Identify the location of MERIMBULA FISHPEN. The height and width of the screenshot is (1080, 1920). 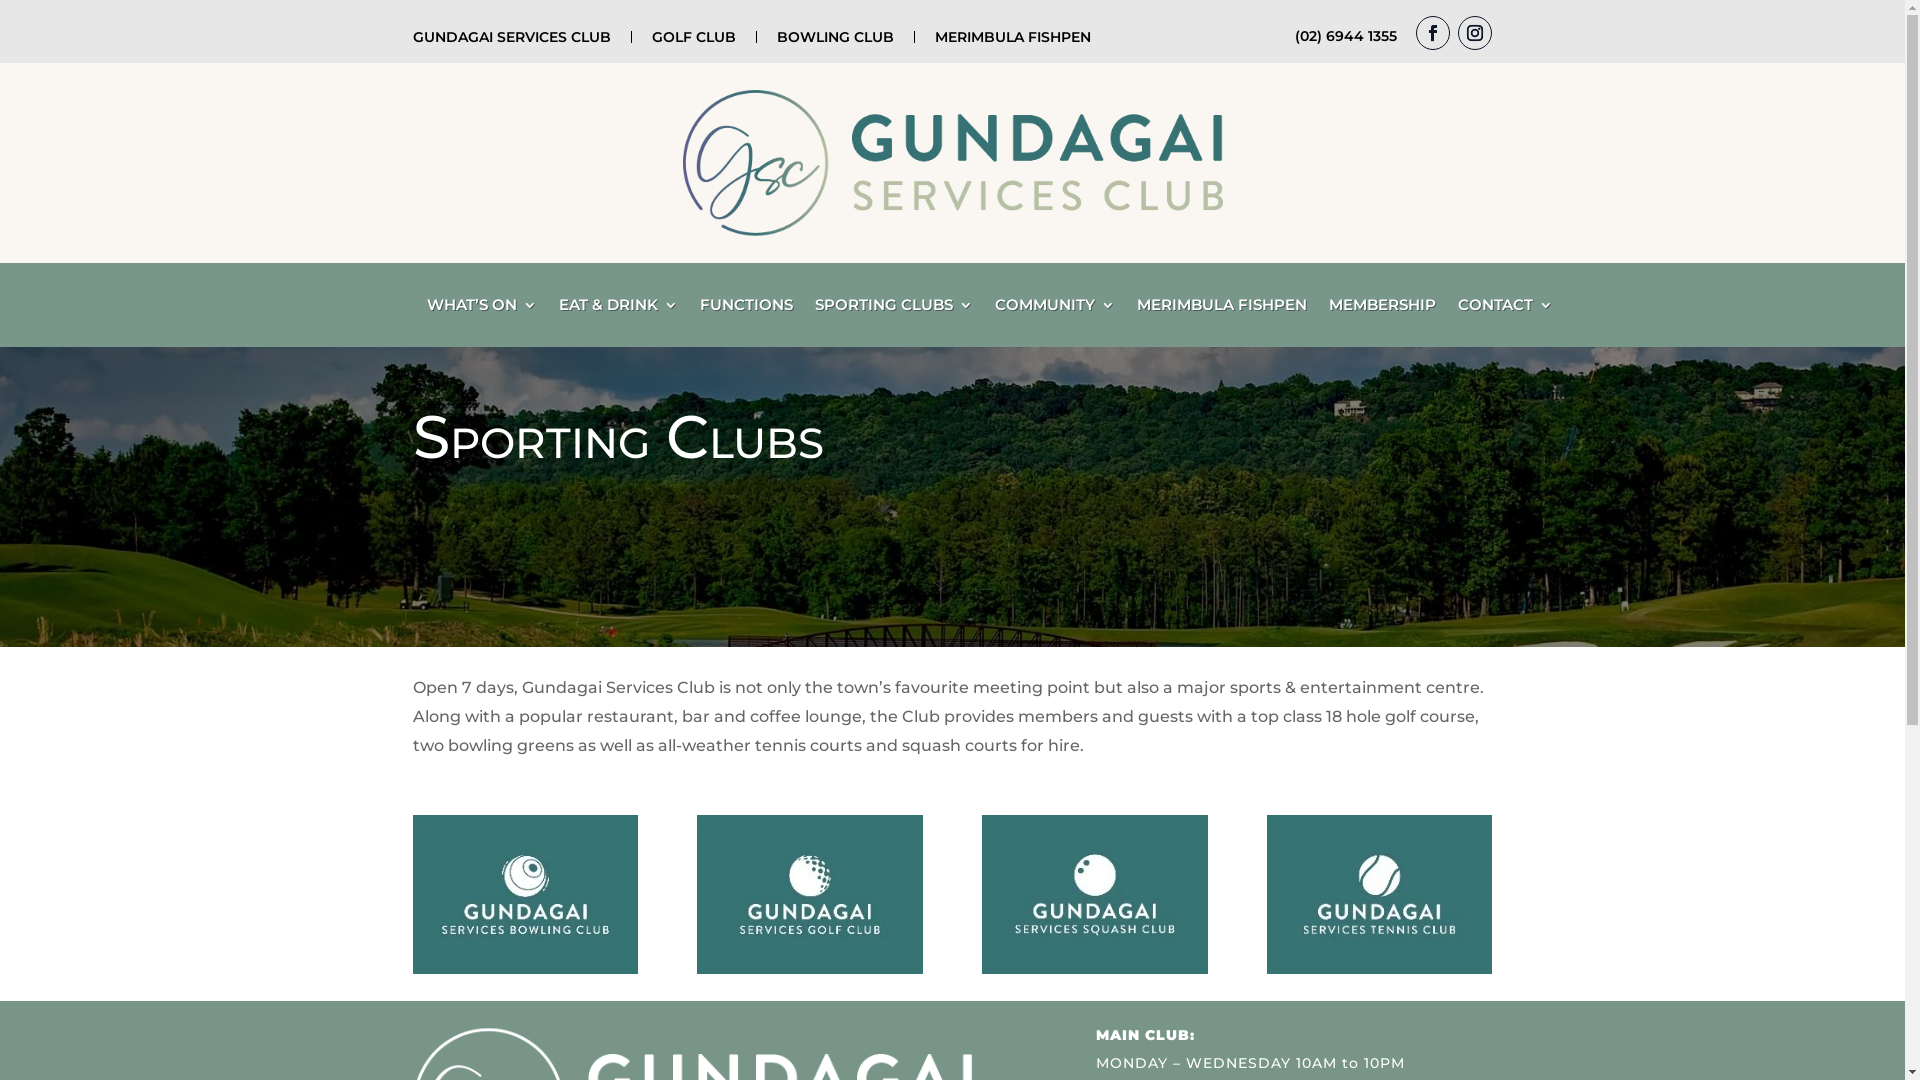
(1012, 37).